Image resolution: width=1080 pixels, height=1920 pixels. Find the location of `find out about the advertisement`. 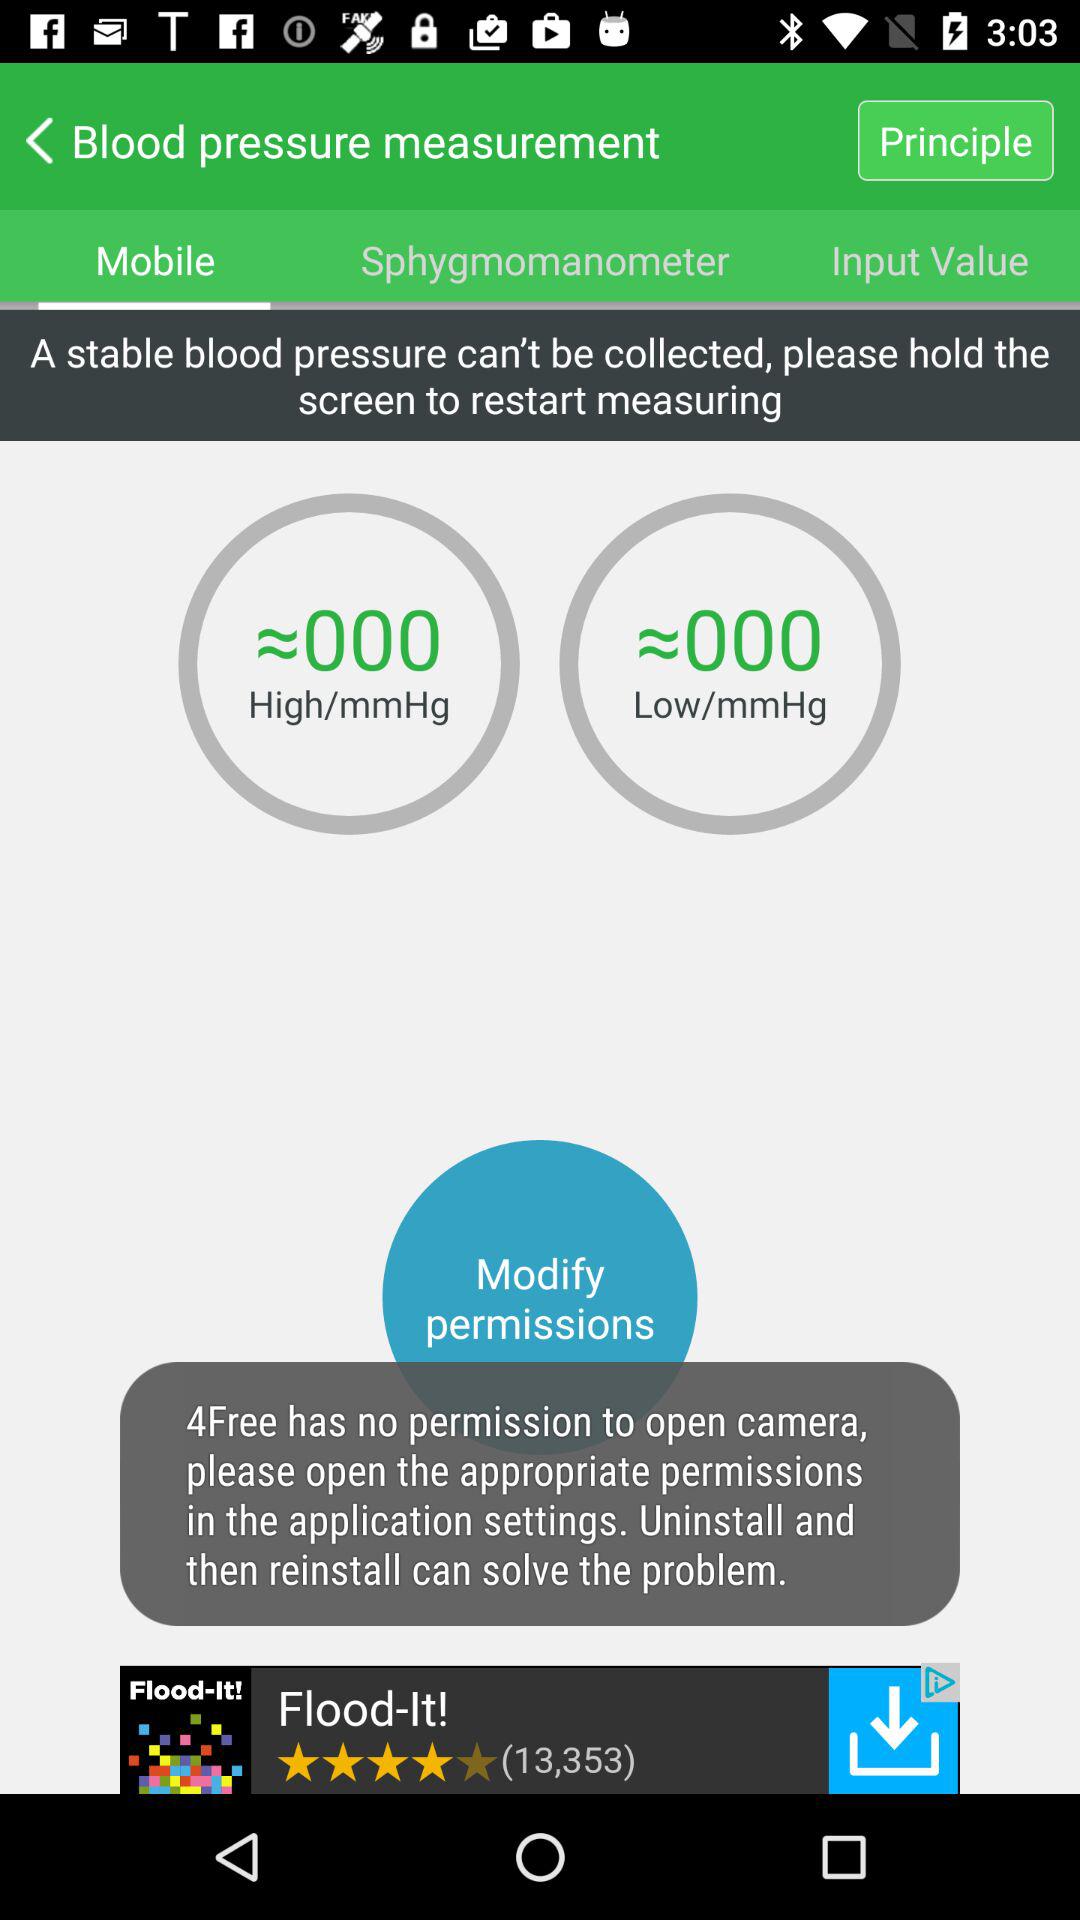

find out about the advertisement is located at coordinates (540, 1728).